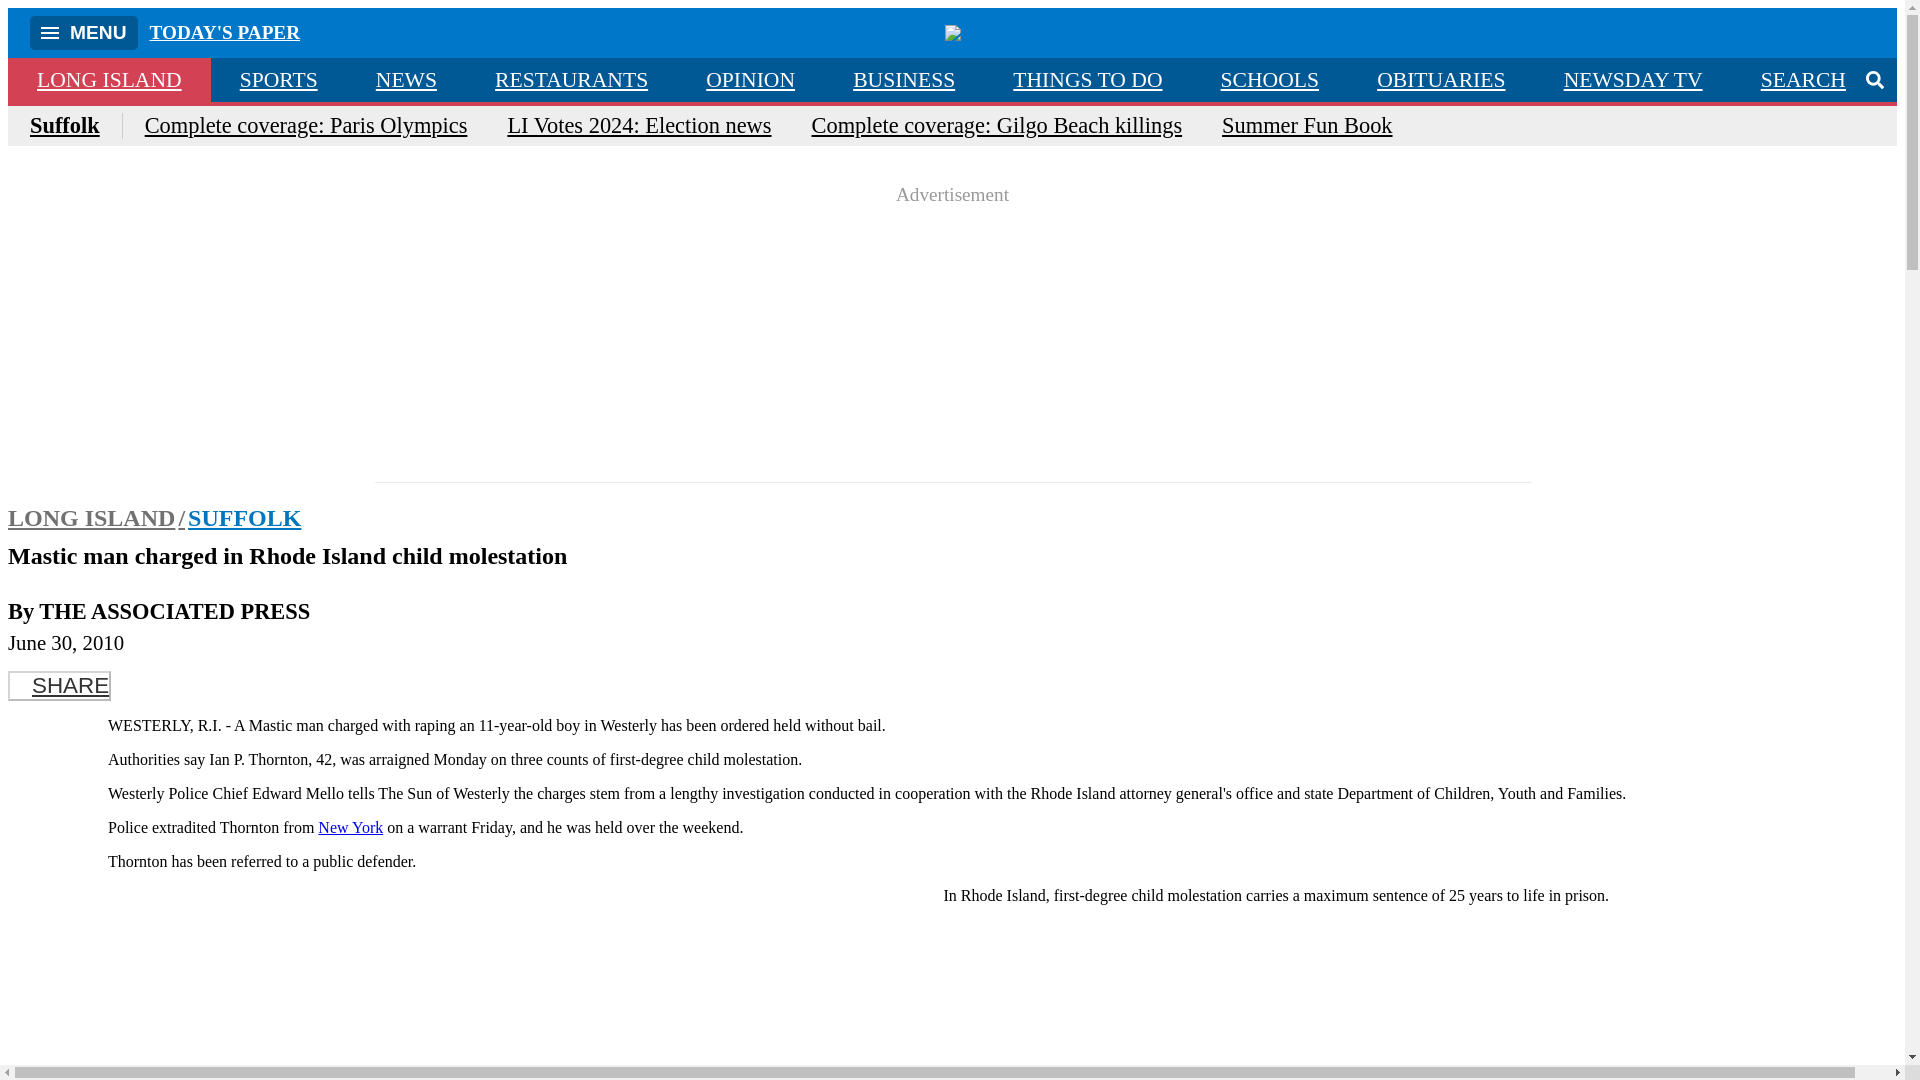  I want to click on LONG ISLAND, so click(98, 518).